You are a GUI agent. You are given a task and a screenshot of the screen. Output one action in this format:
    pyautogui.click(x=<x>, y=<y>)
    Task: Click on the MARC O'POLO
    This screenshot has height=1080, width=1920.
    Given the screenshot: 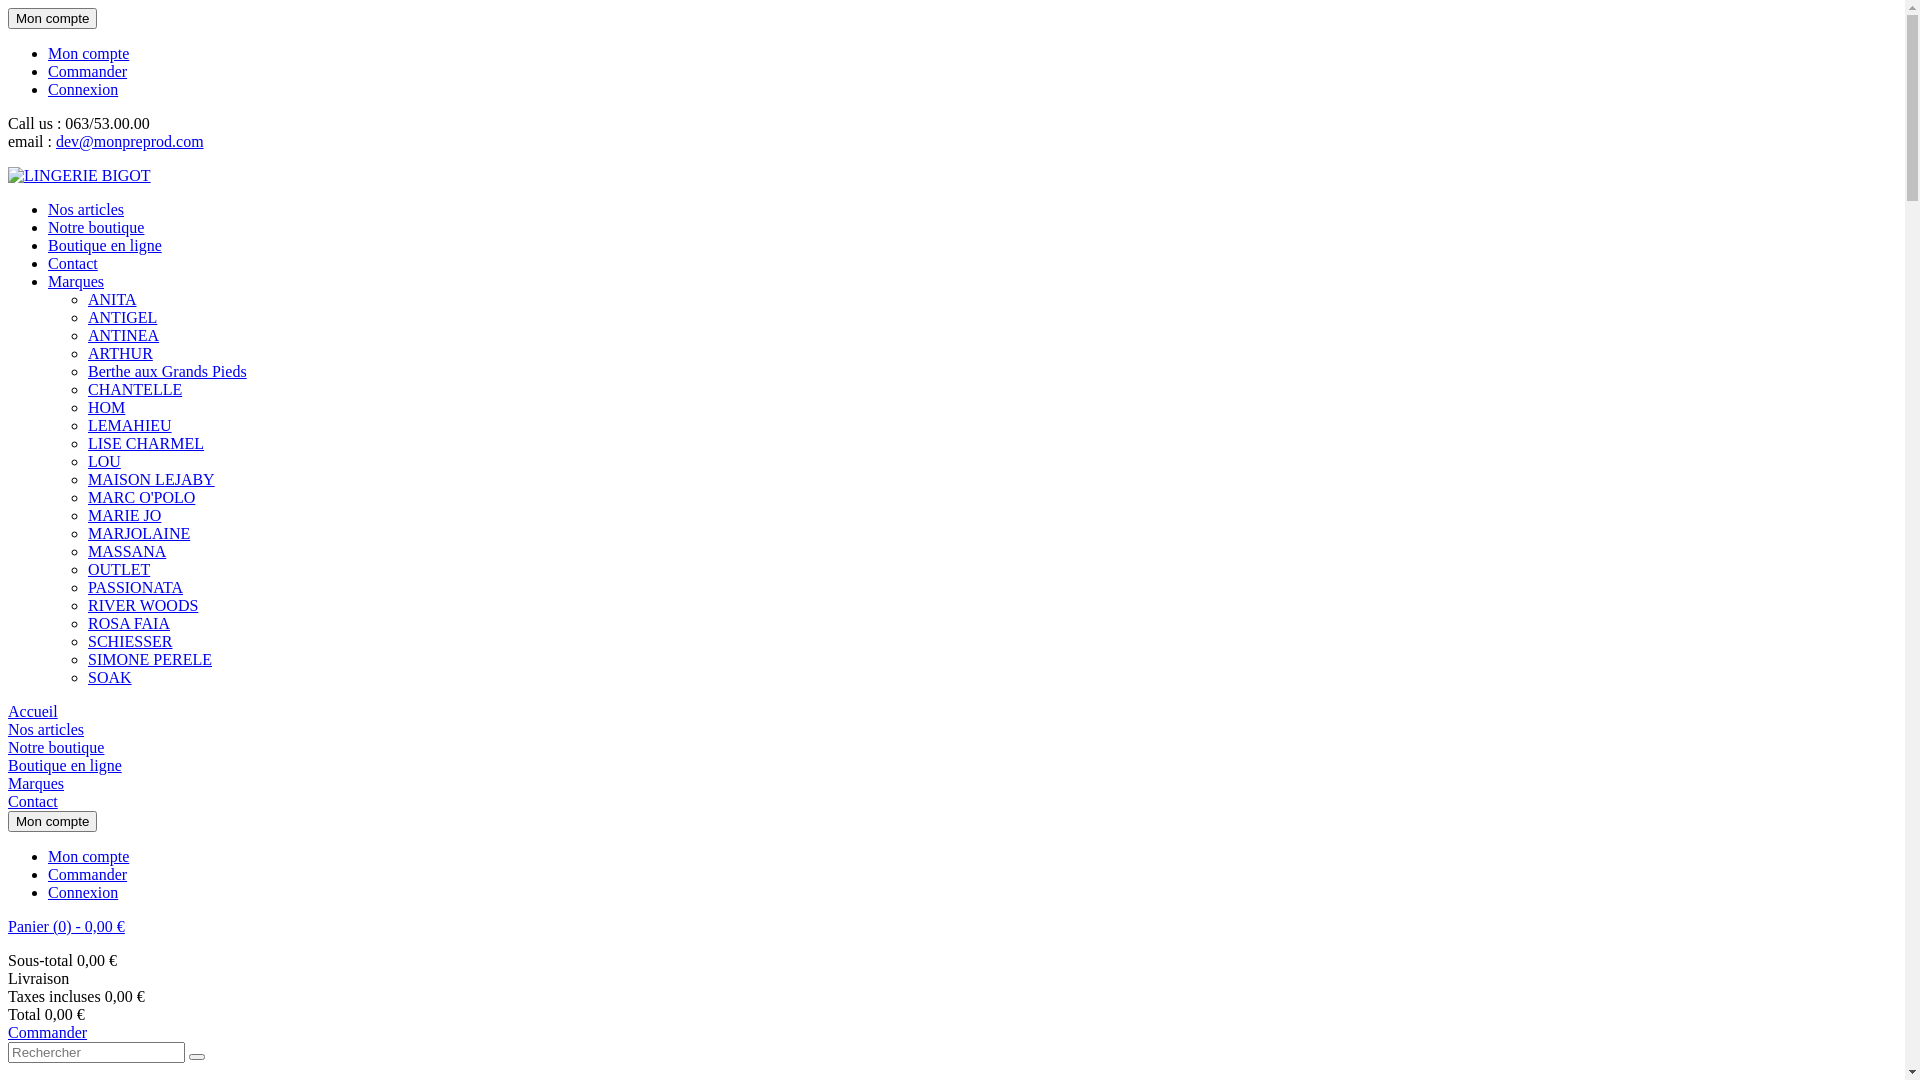 What is the action you would take?
    pyautogui.click(x=142, y=498)
    